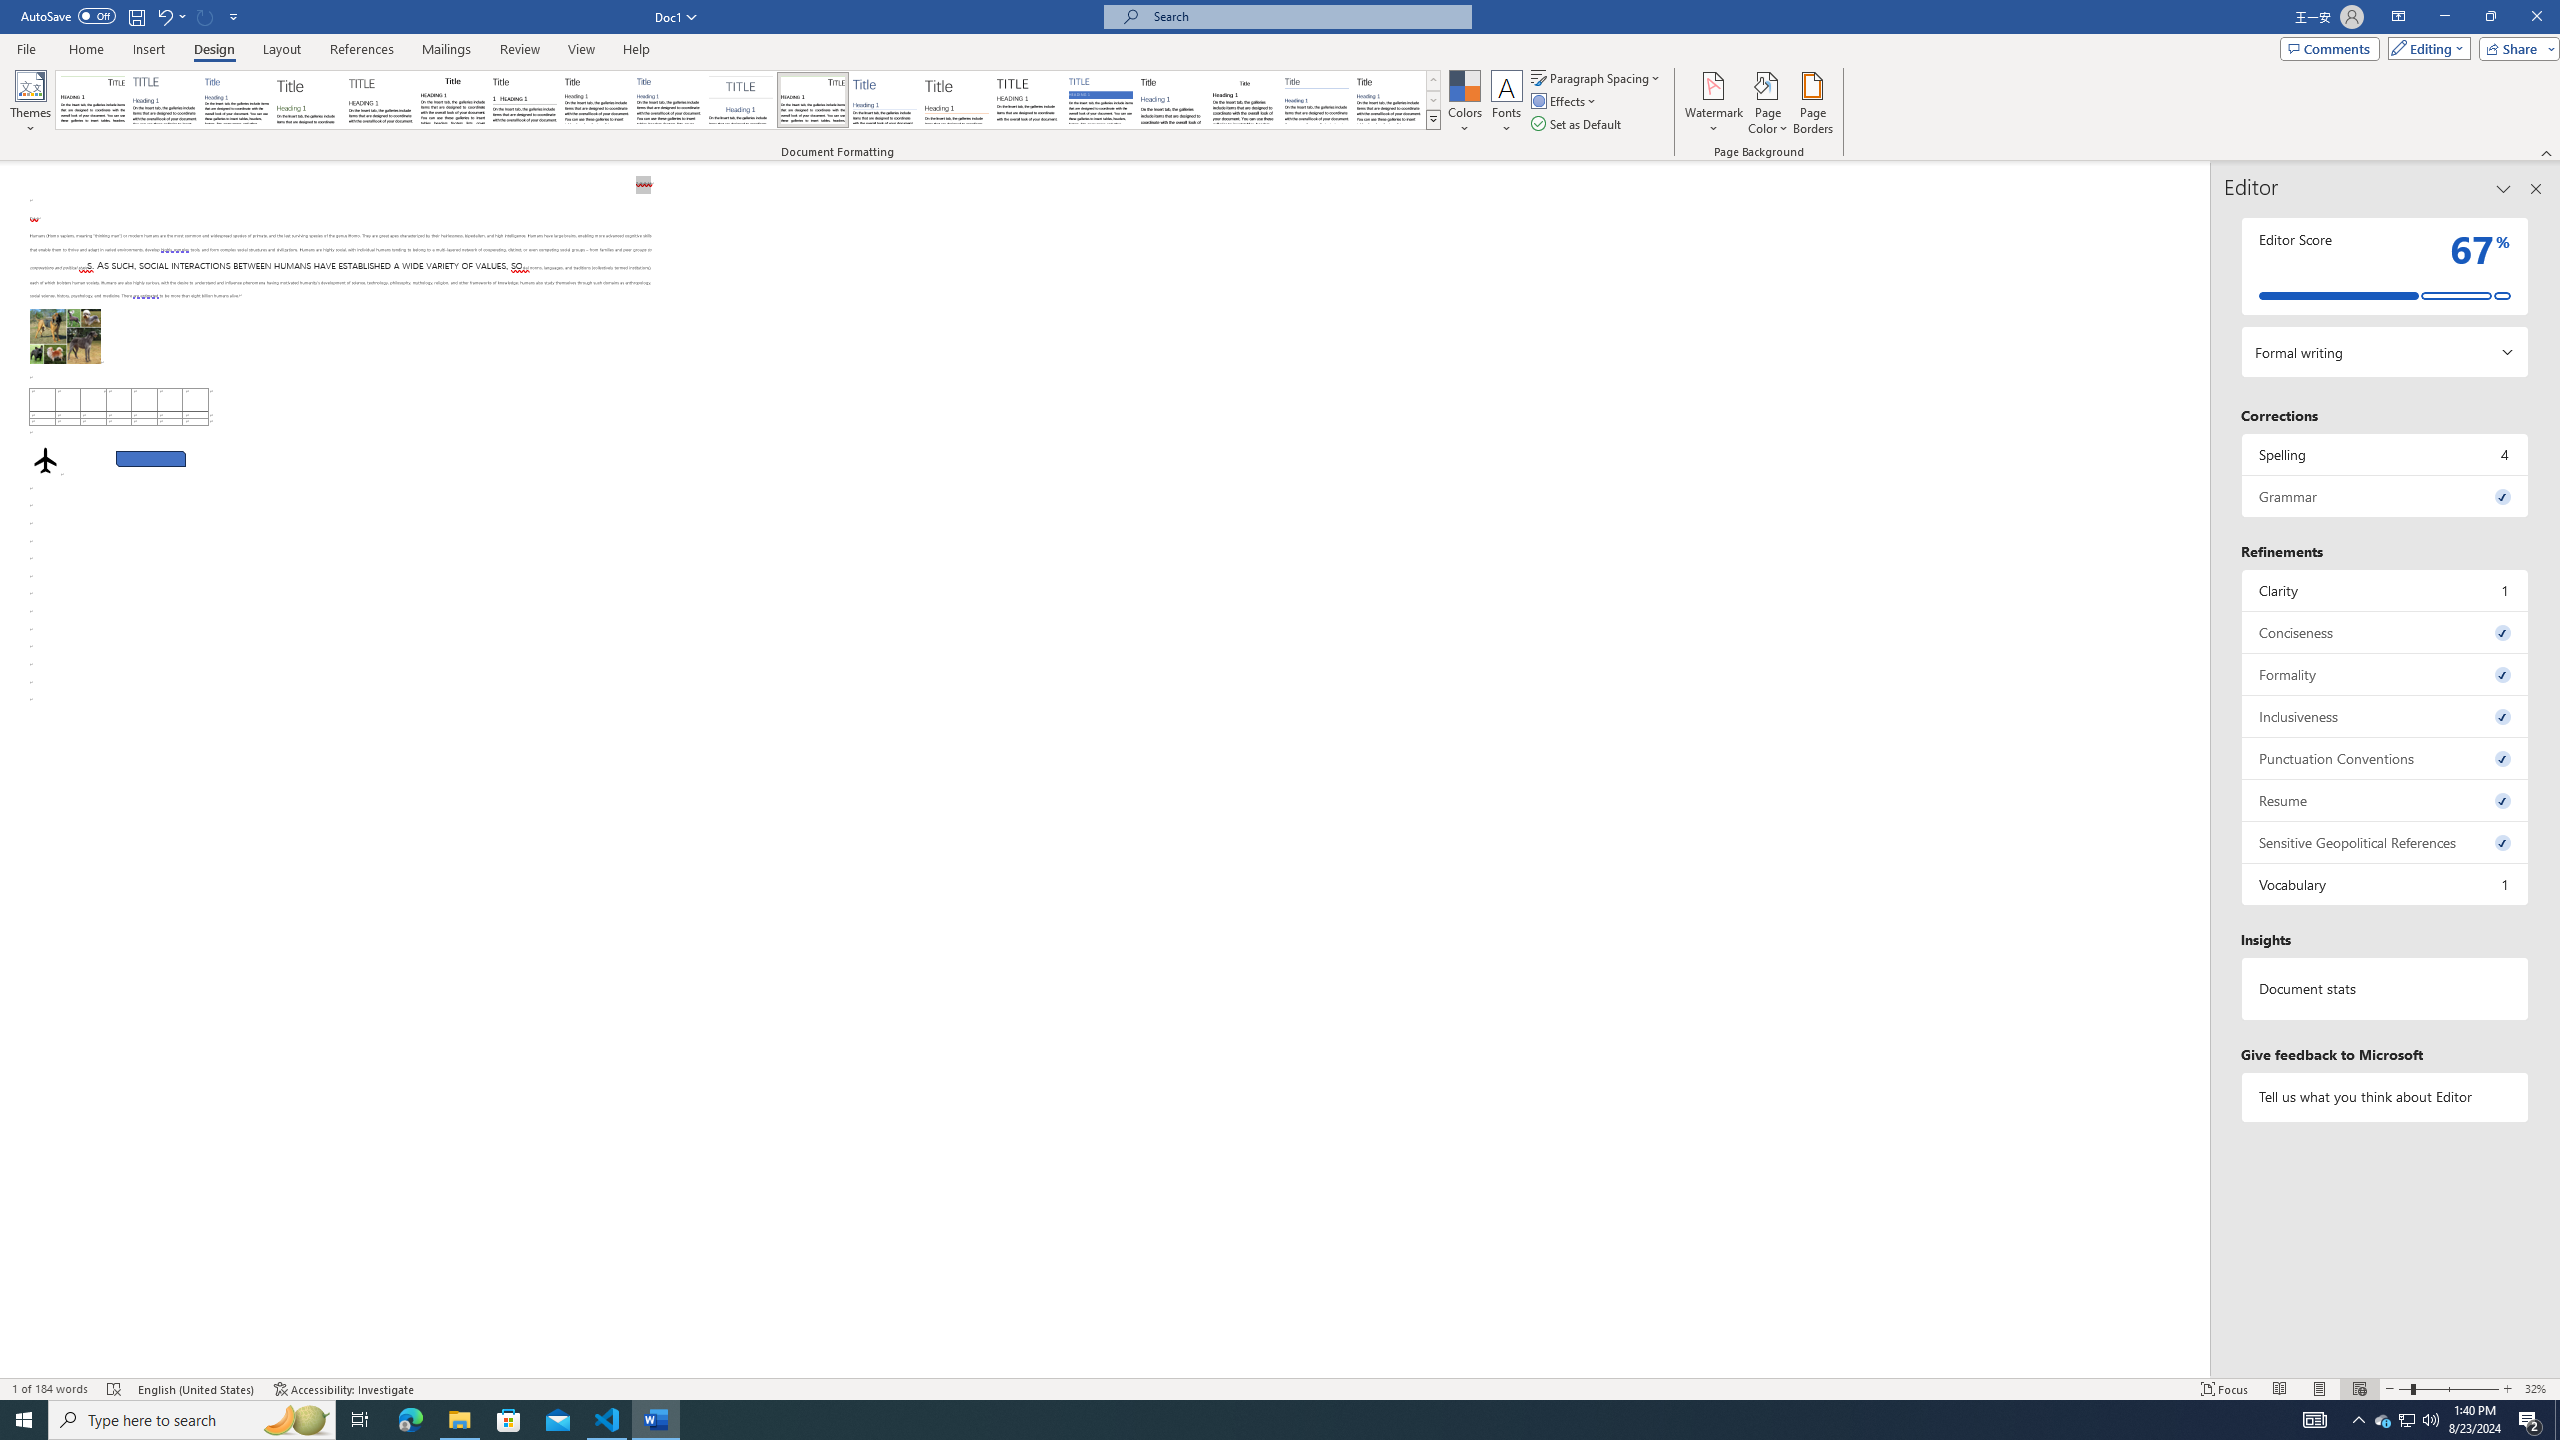  Describe the element at coordinates (92, 100) in the screenshot. I see `Document` at that location.